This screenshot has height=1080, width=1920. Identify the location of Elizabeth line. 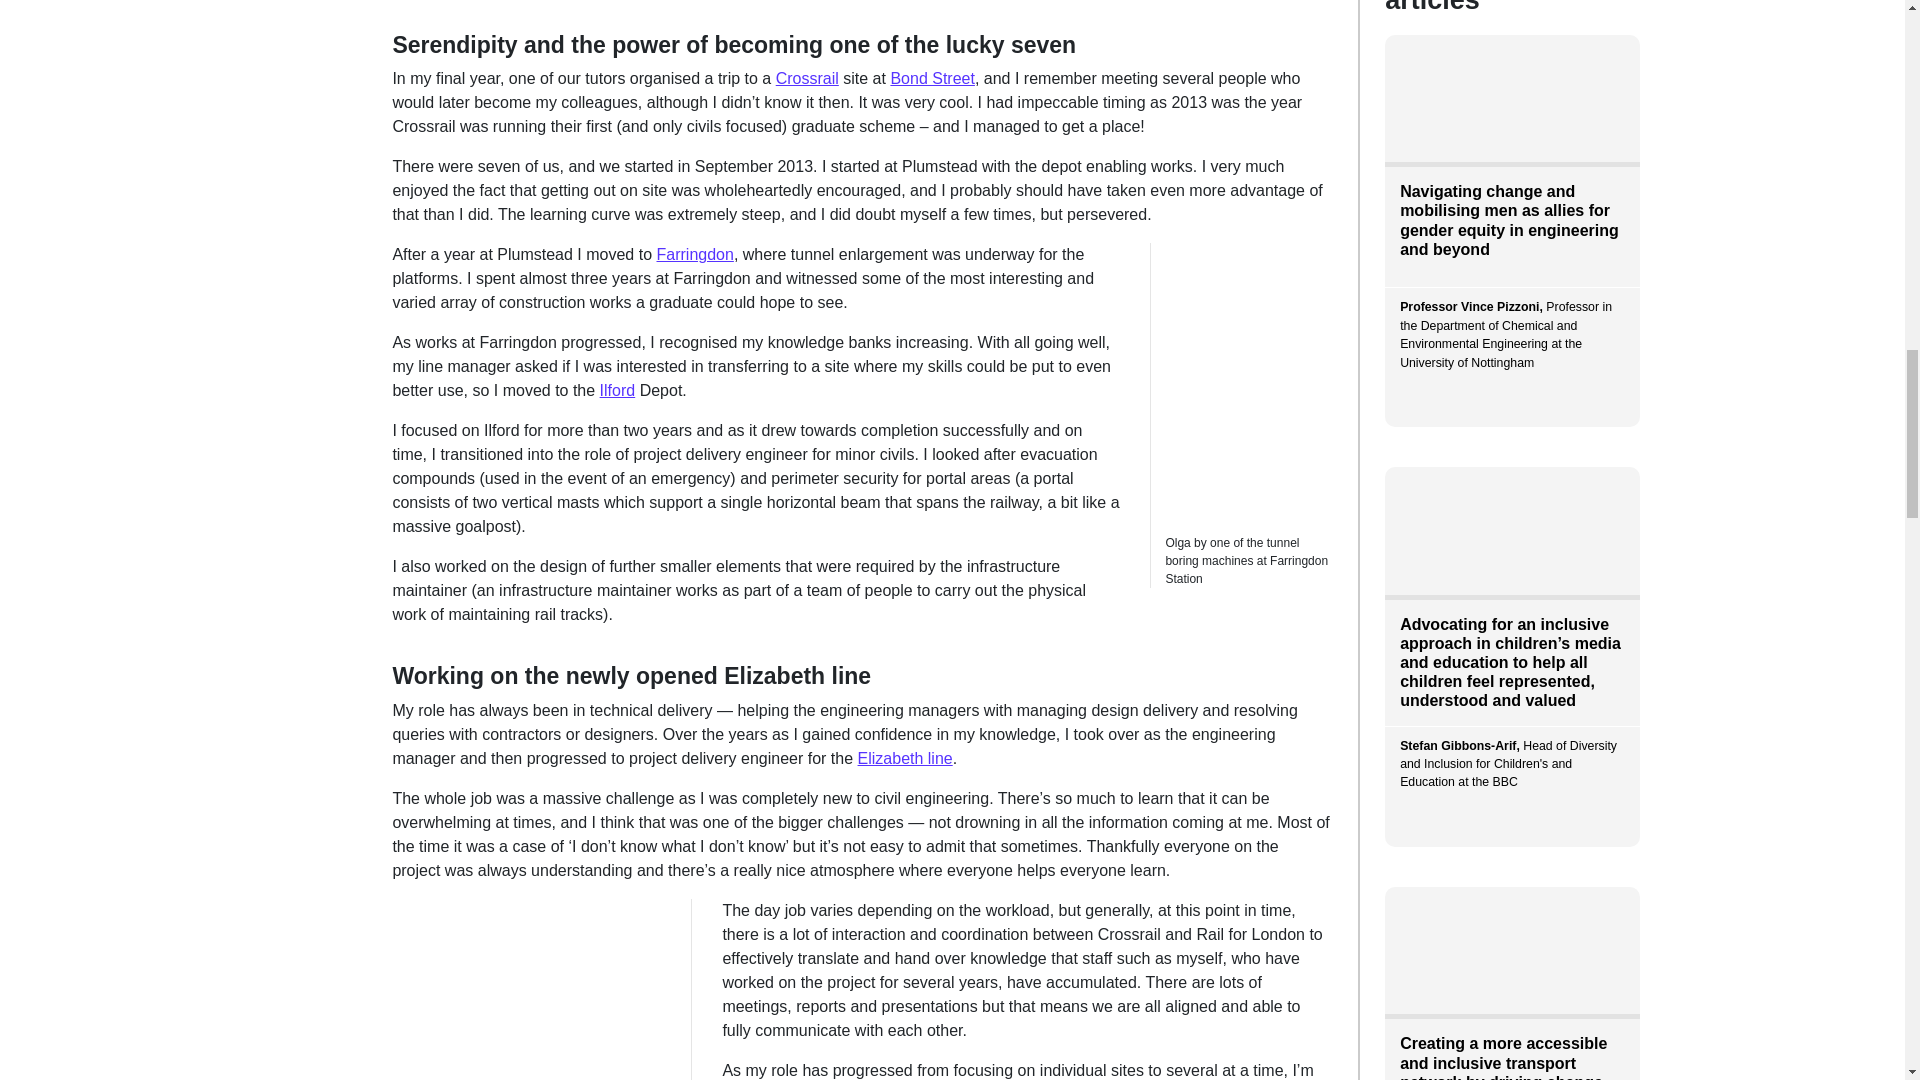
(905, 758).